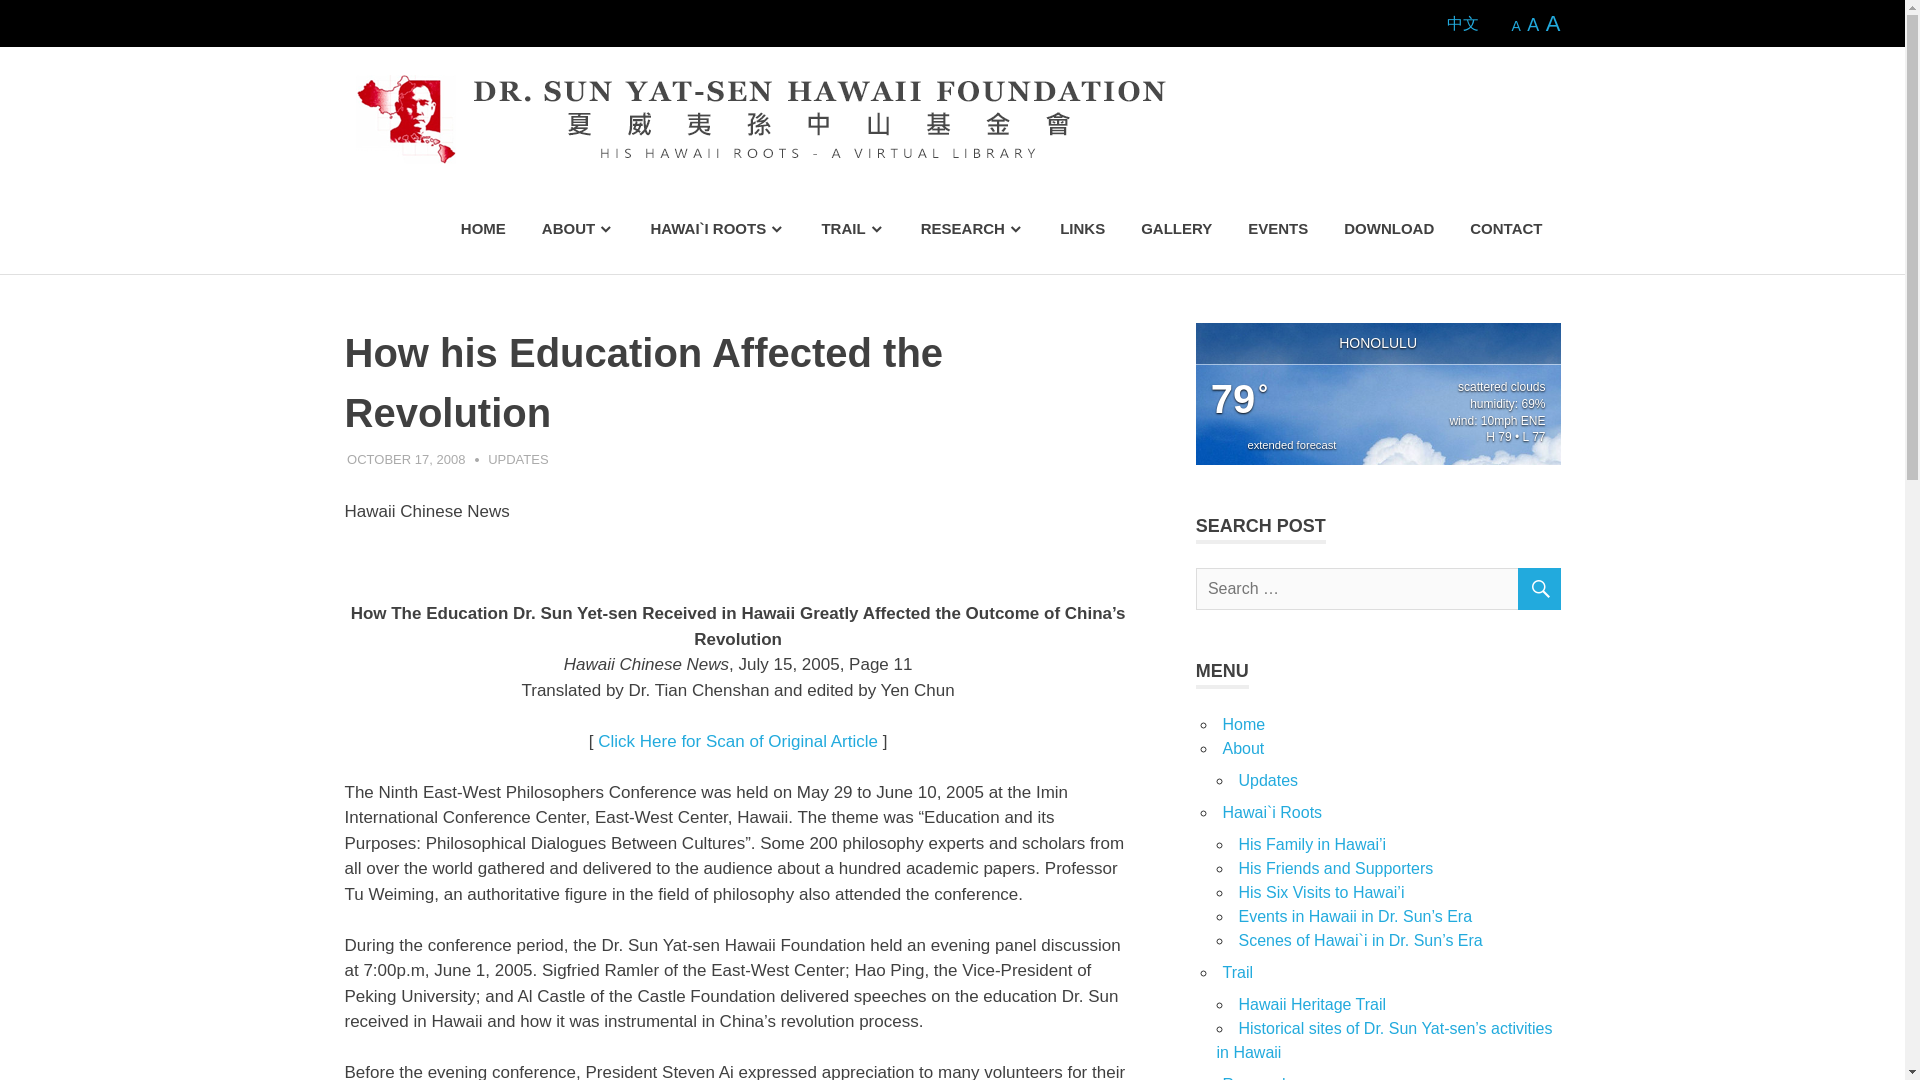 This screenshot has width=1920, height=1080. Describe the element at coordinates (406, 459) in the screenshot. I see `1:19 pm` at that location.